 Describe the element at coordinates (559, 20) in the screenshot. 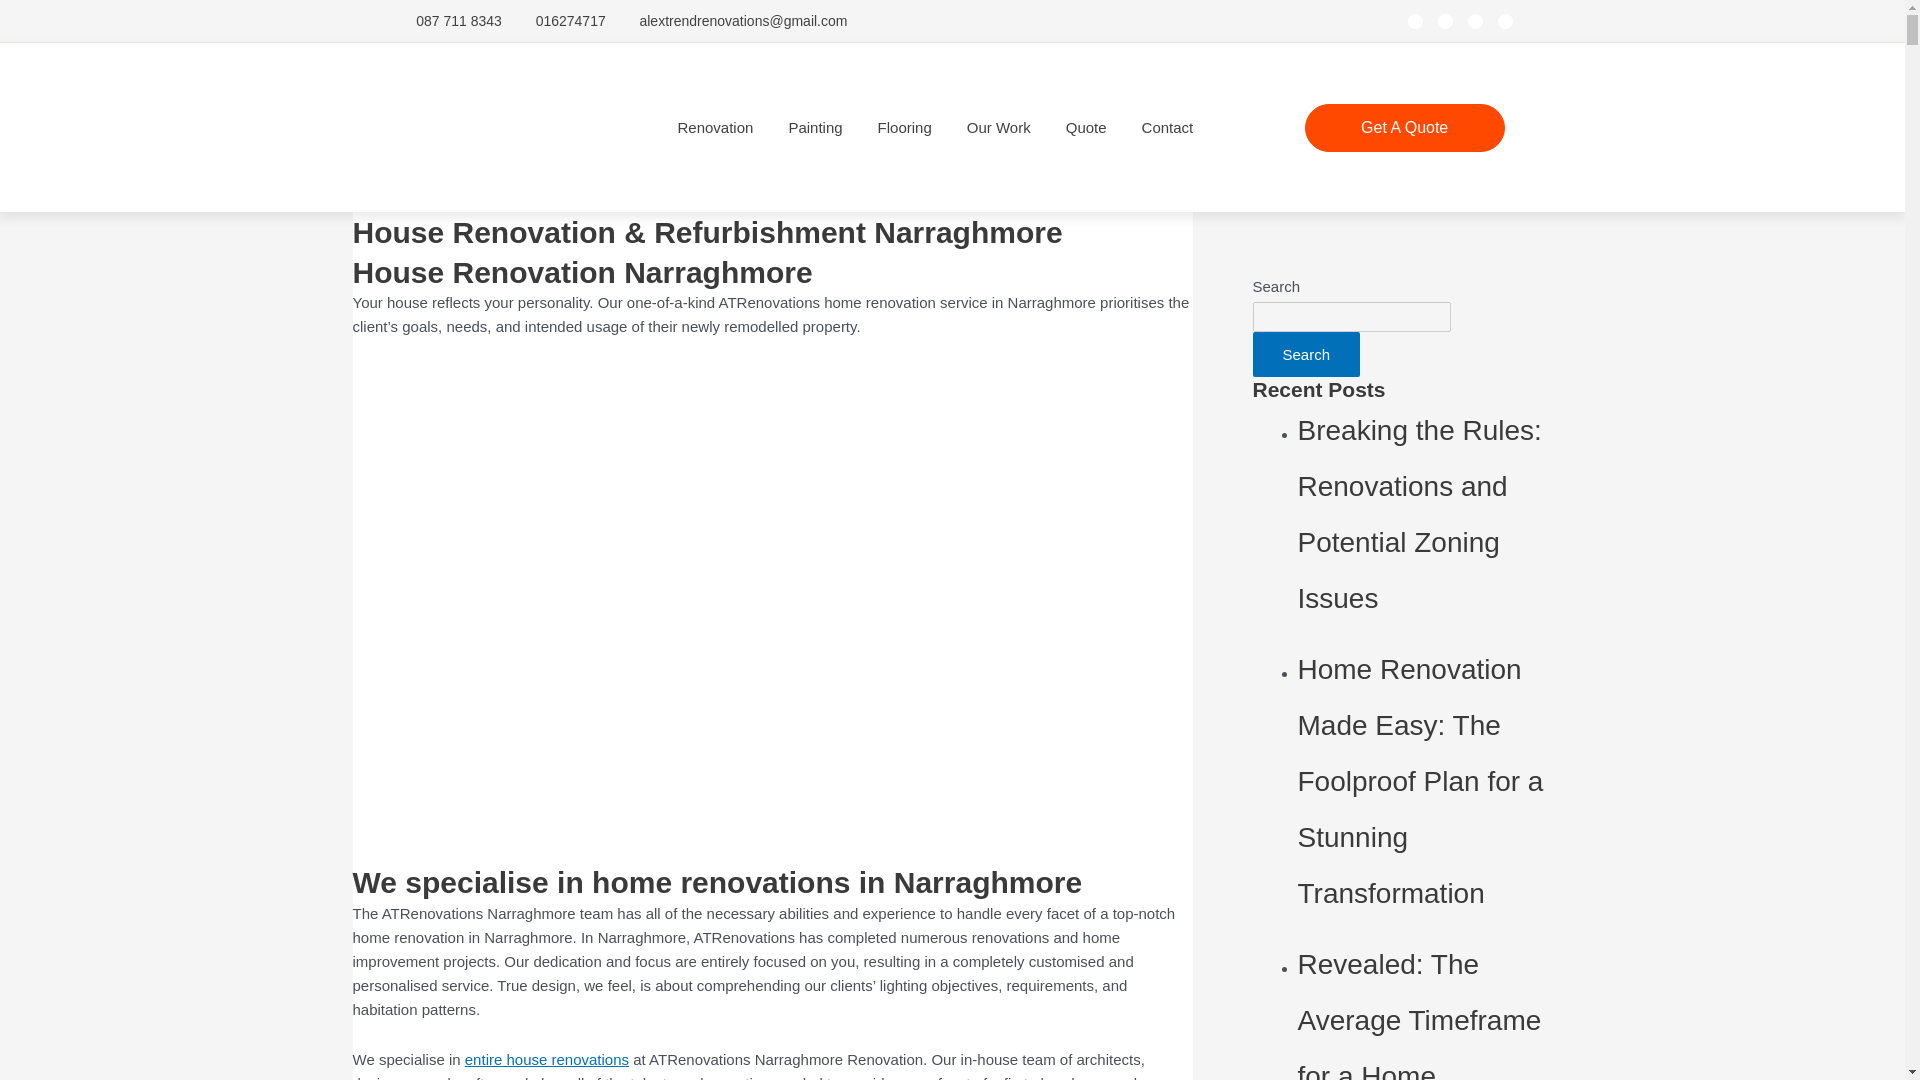

I see `016274717` at that location.